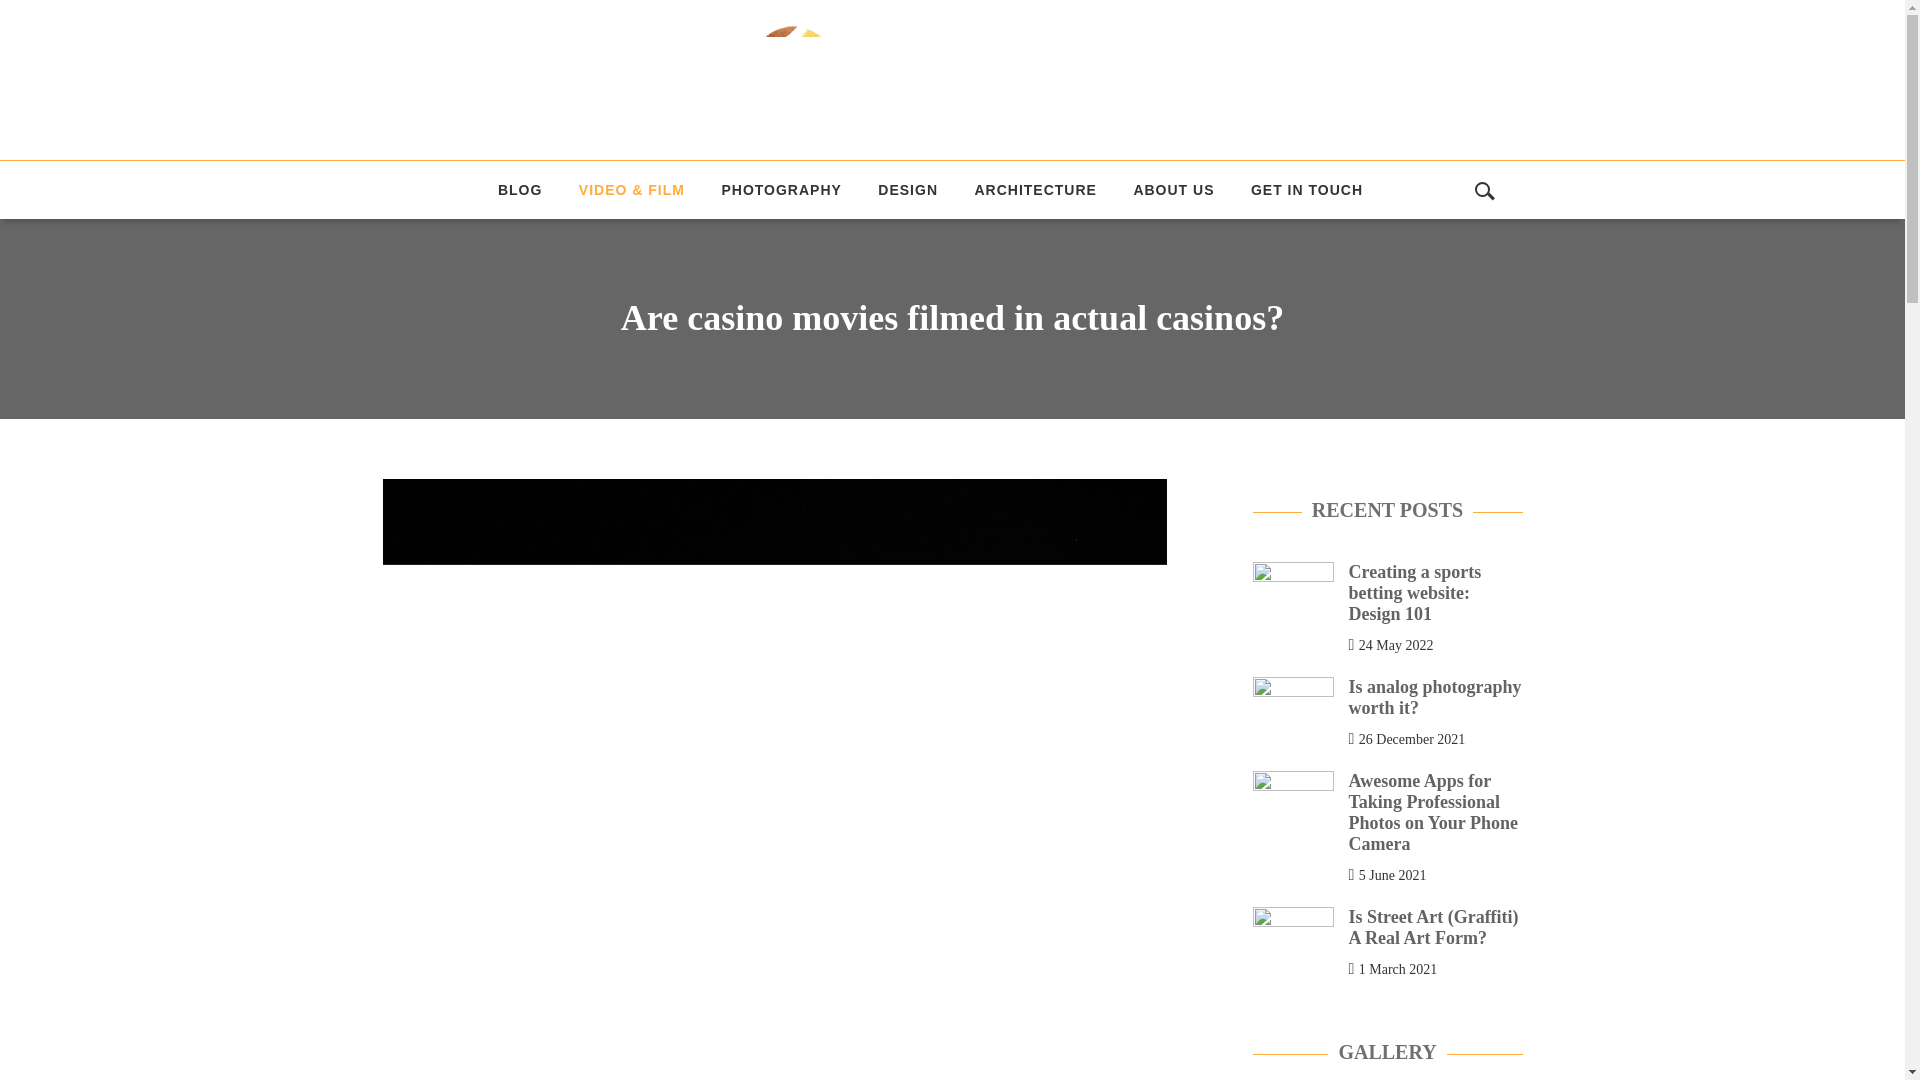 This screenshot has width=1920, height=1080. What do you see at coordinates (908, 190) in the screenshot?
I see `DESIGN` at bounding box center [908, 190].